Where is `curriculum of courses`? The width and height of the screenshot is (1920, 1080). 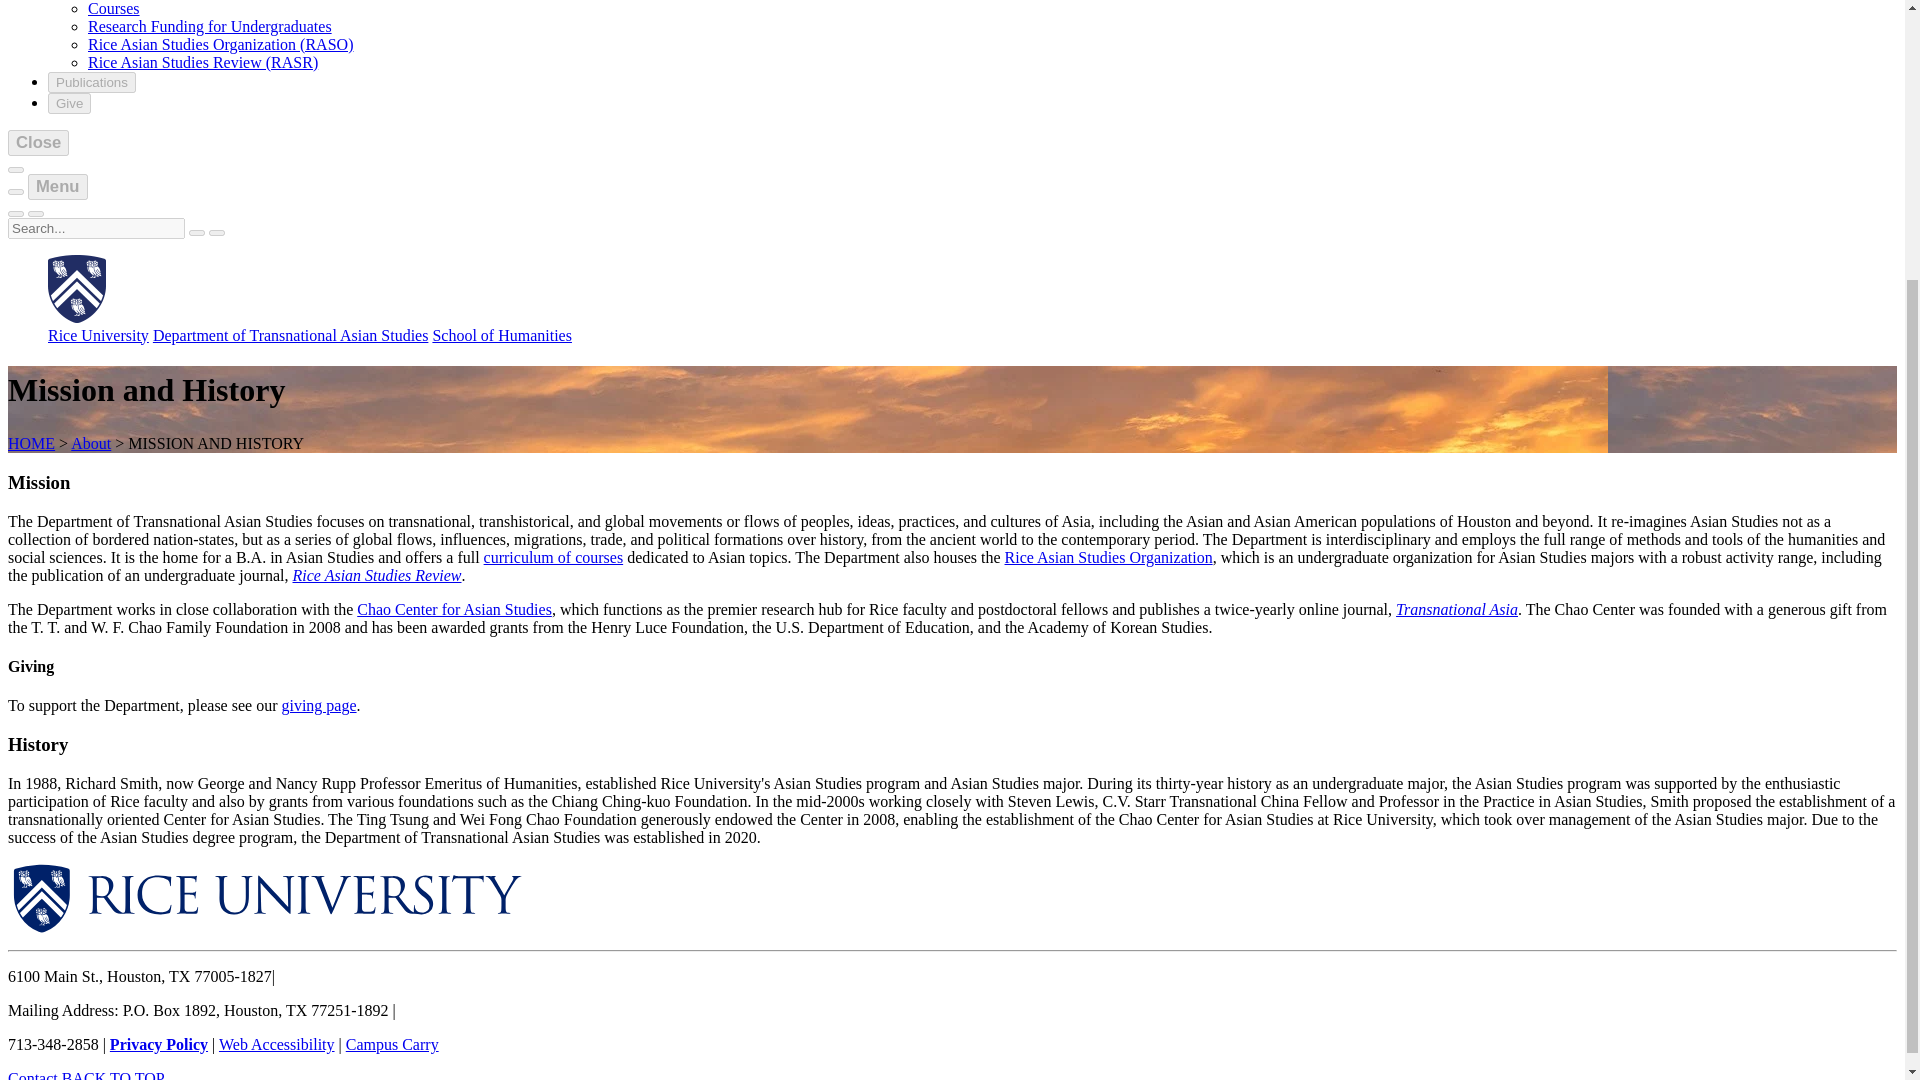
curriculum of courses is located at coordinates (554, 556).